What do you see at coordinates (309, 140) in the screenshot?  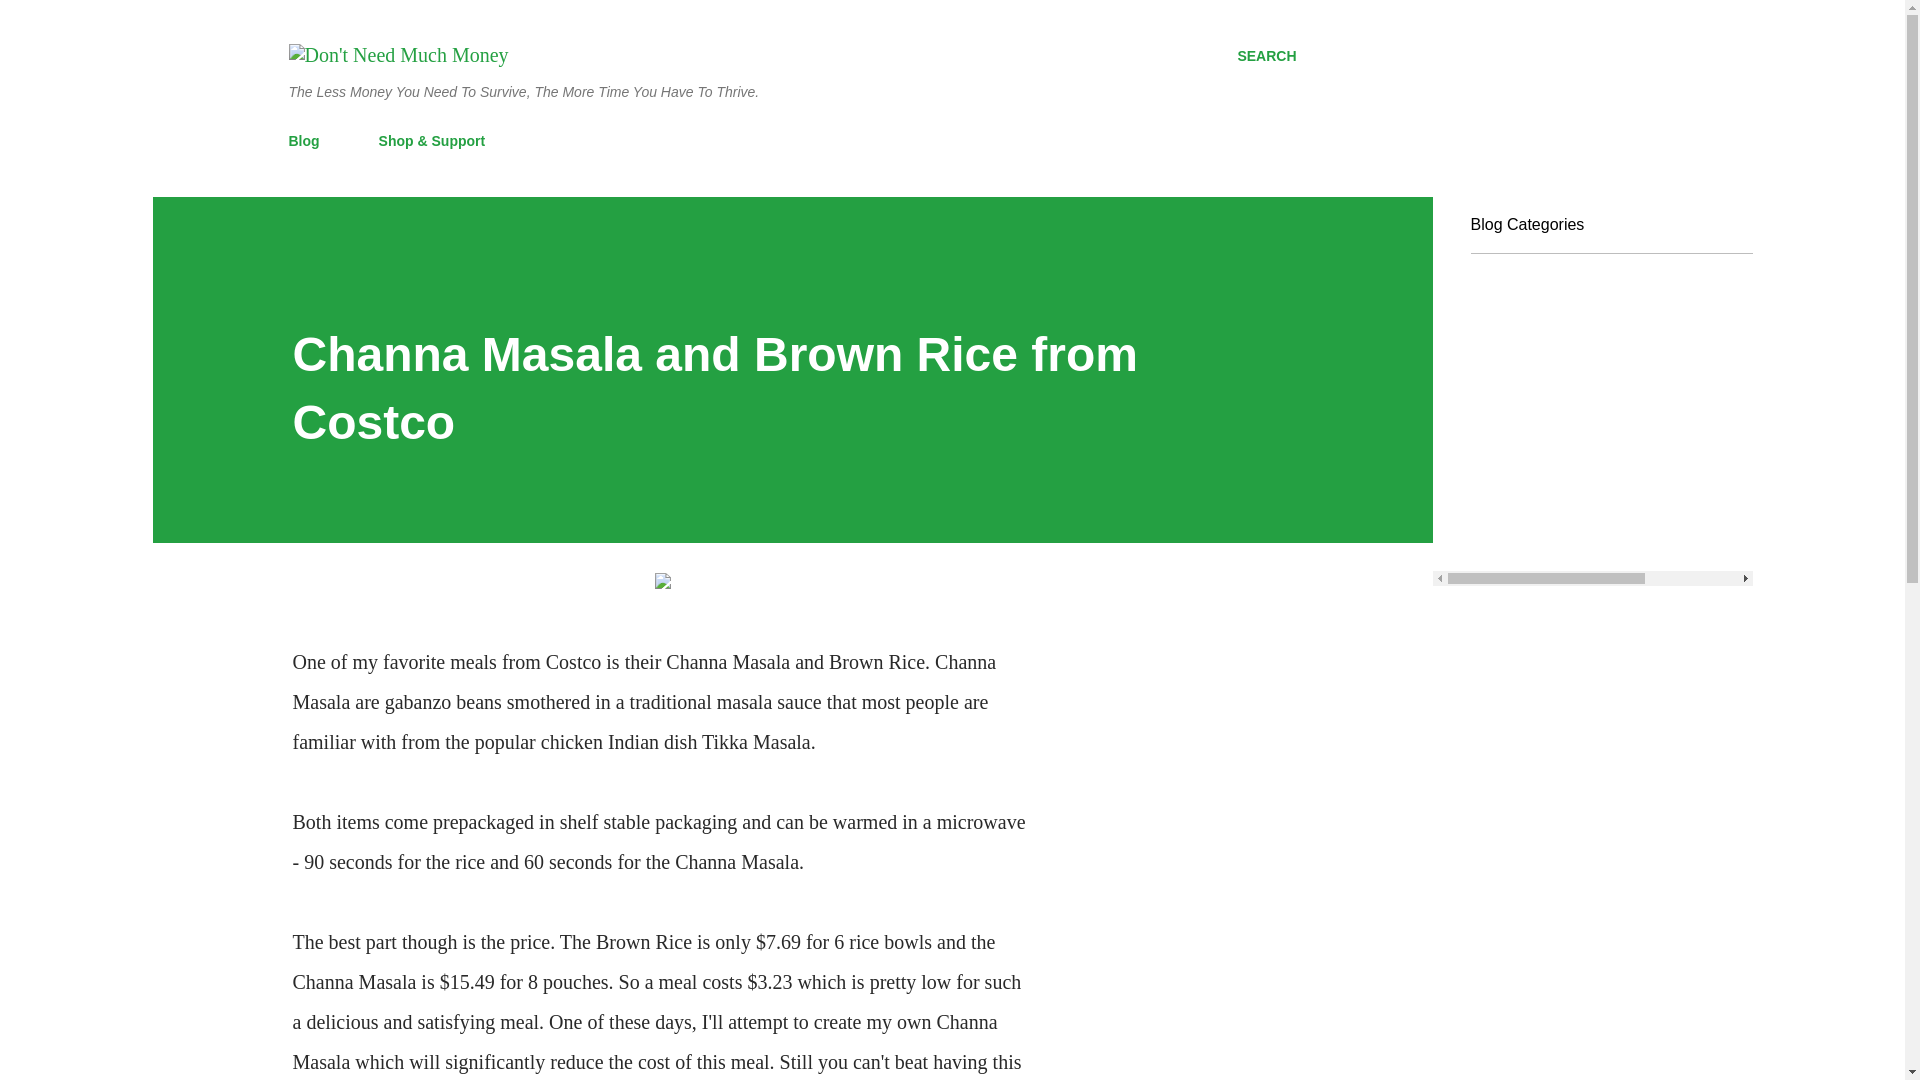 I see `Blog` at bounding box center [309, 140].